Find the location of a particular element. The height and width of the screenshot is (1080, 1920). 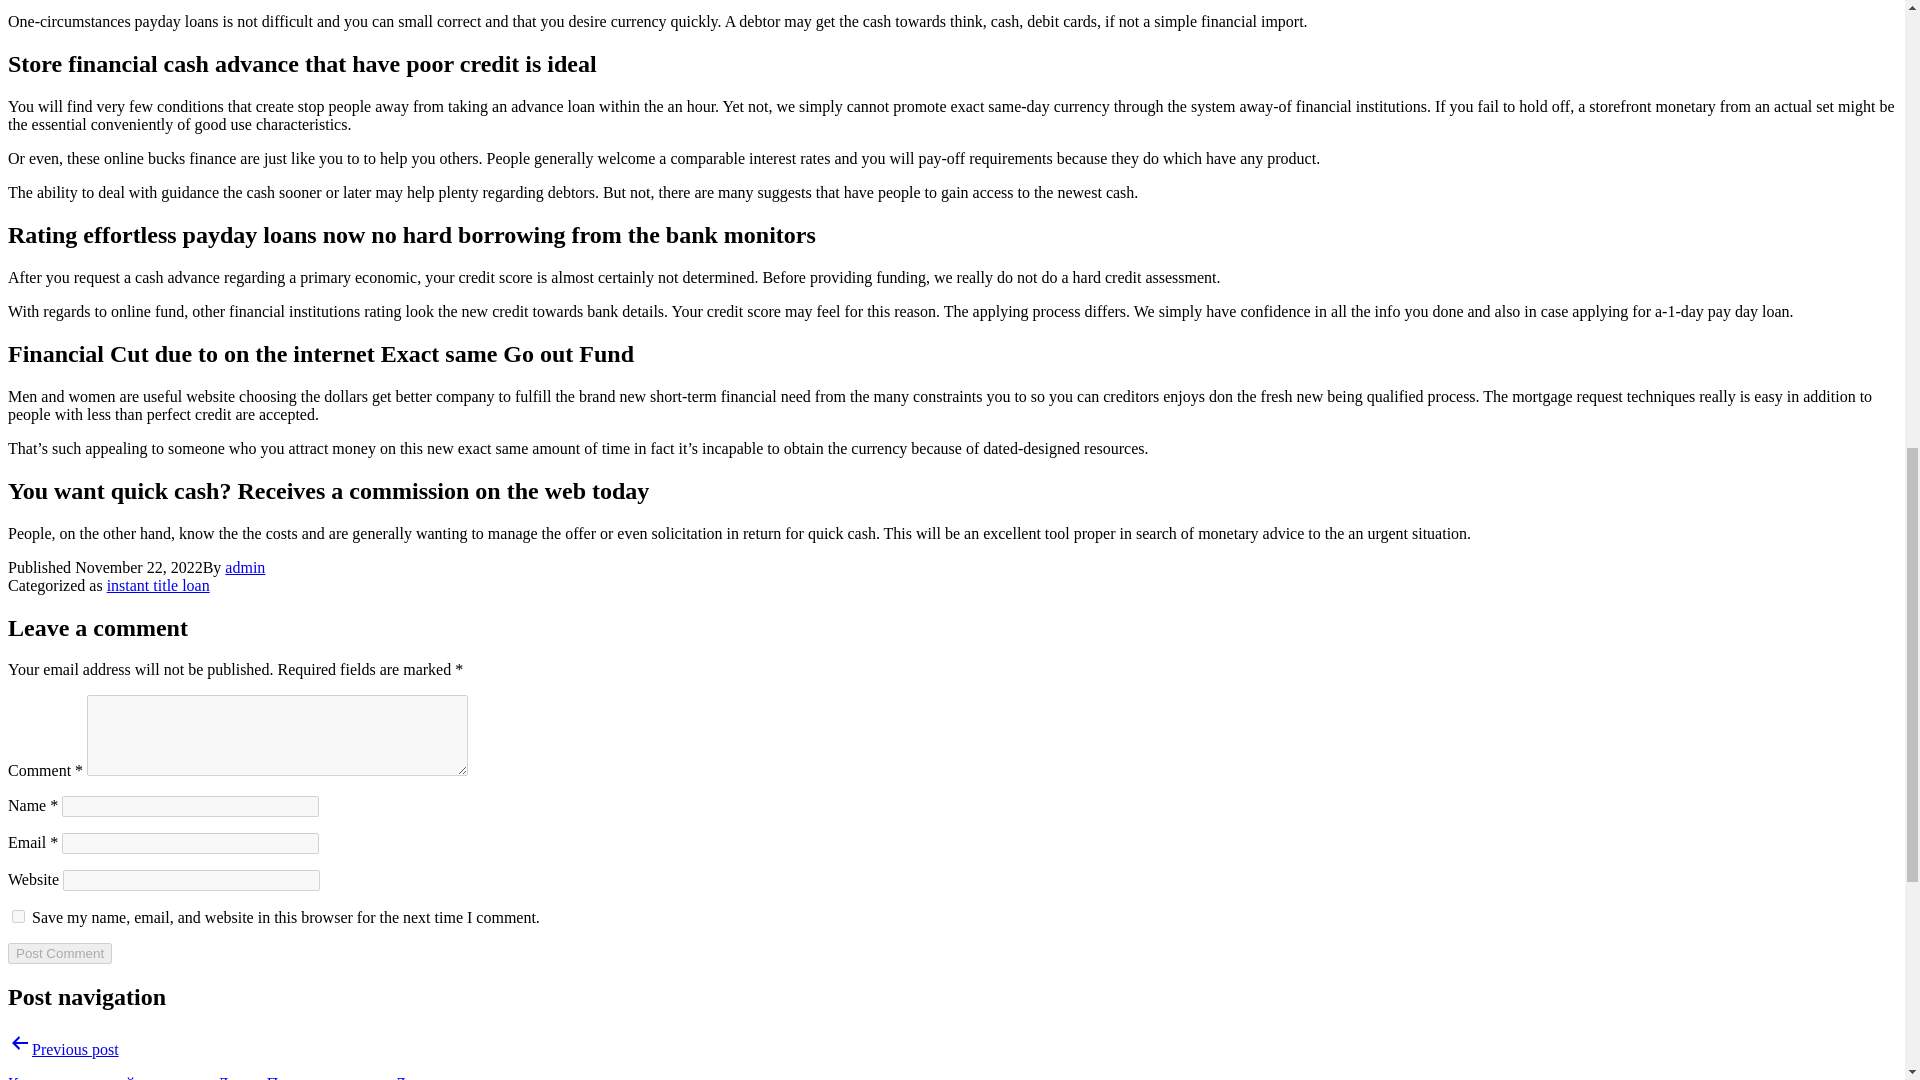

Post Comment is located at coordinates (59, 953).